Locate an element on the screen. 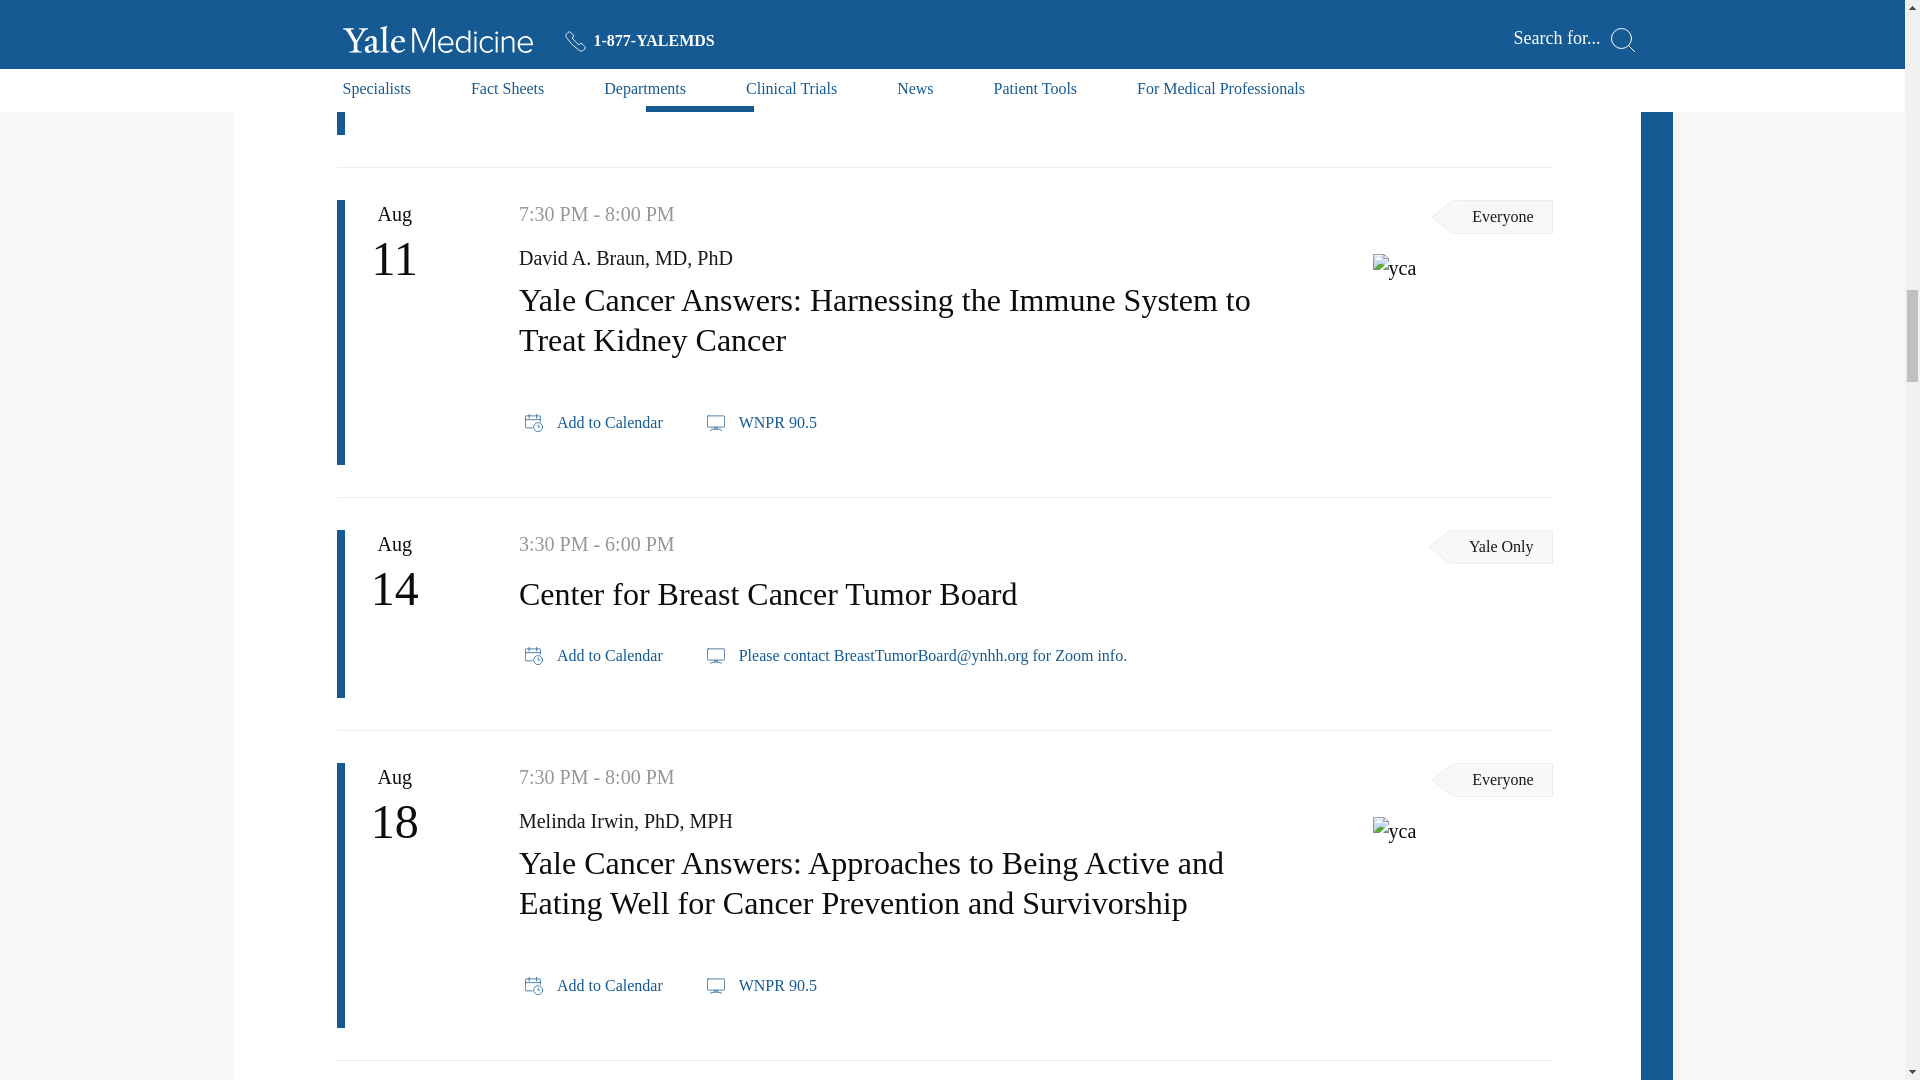  Yale Cancer Answers is located at coordinates (1462, 830).